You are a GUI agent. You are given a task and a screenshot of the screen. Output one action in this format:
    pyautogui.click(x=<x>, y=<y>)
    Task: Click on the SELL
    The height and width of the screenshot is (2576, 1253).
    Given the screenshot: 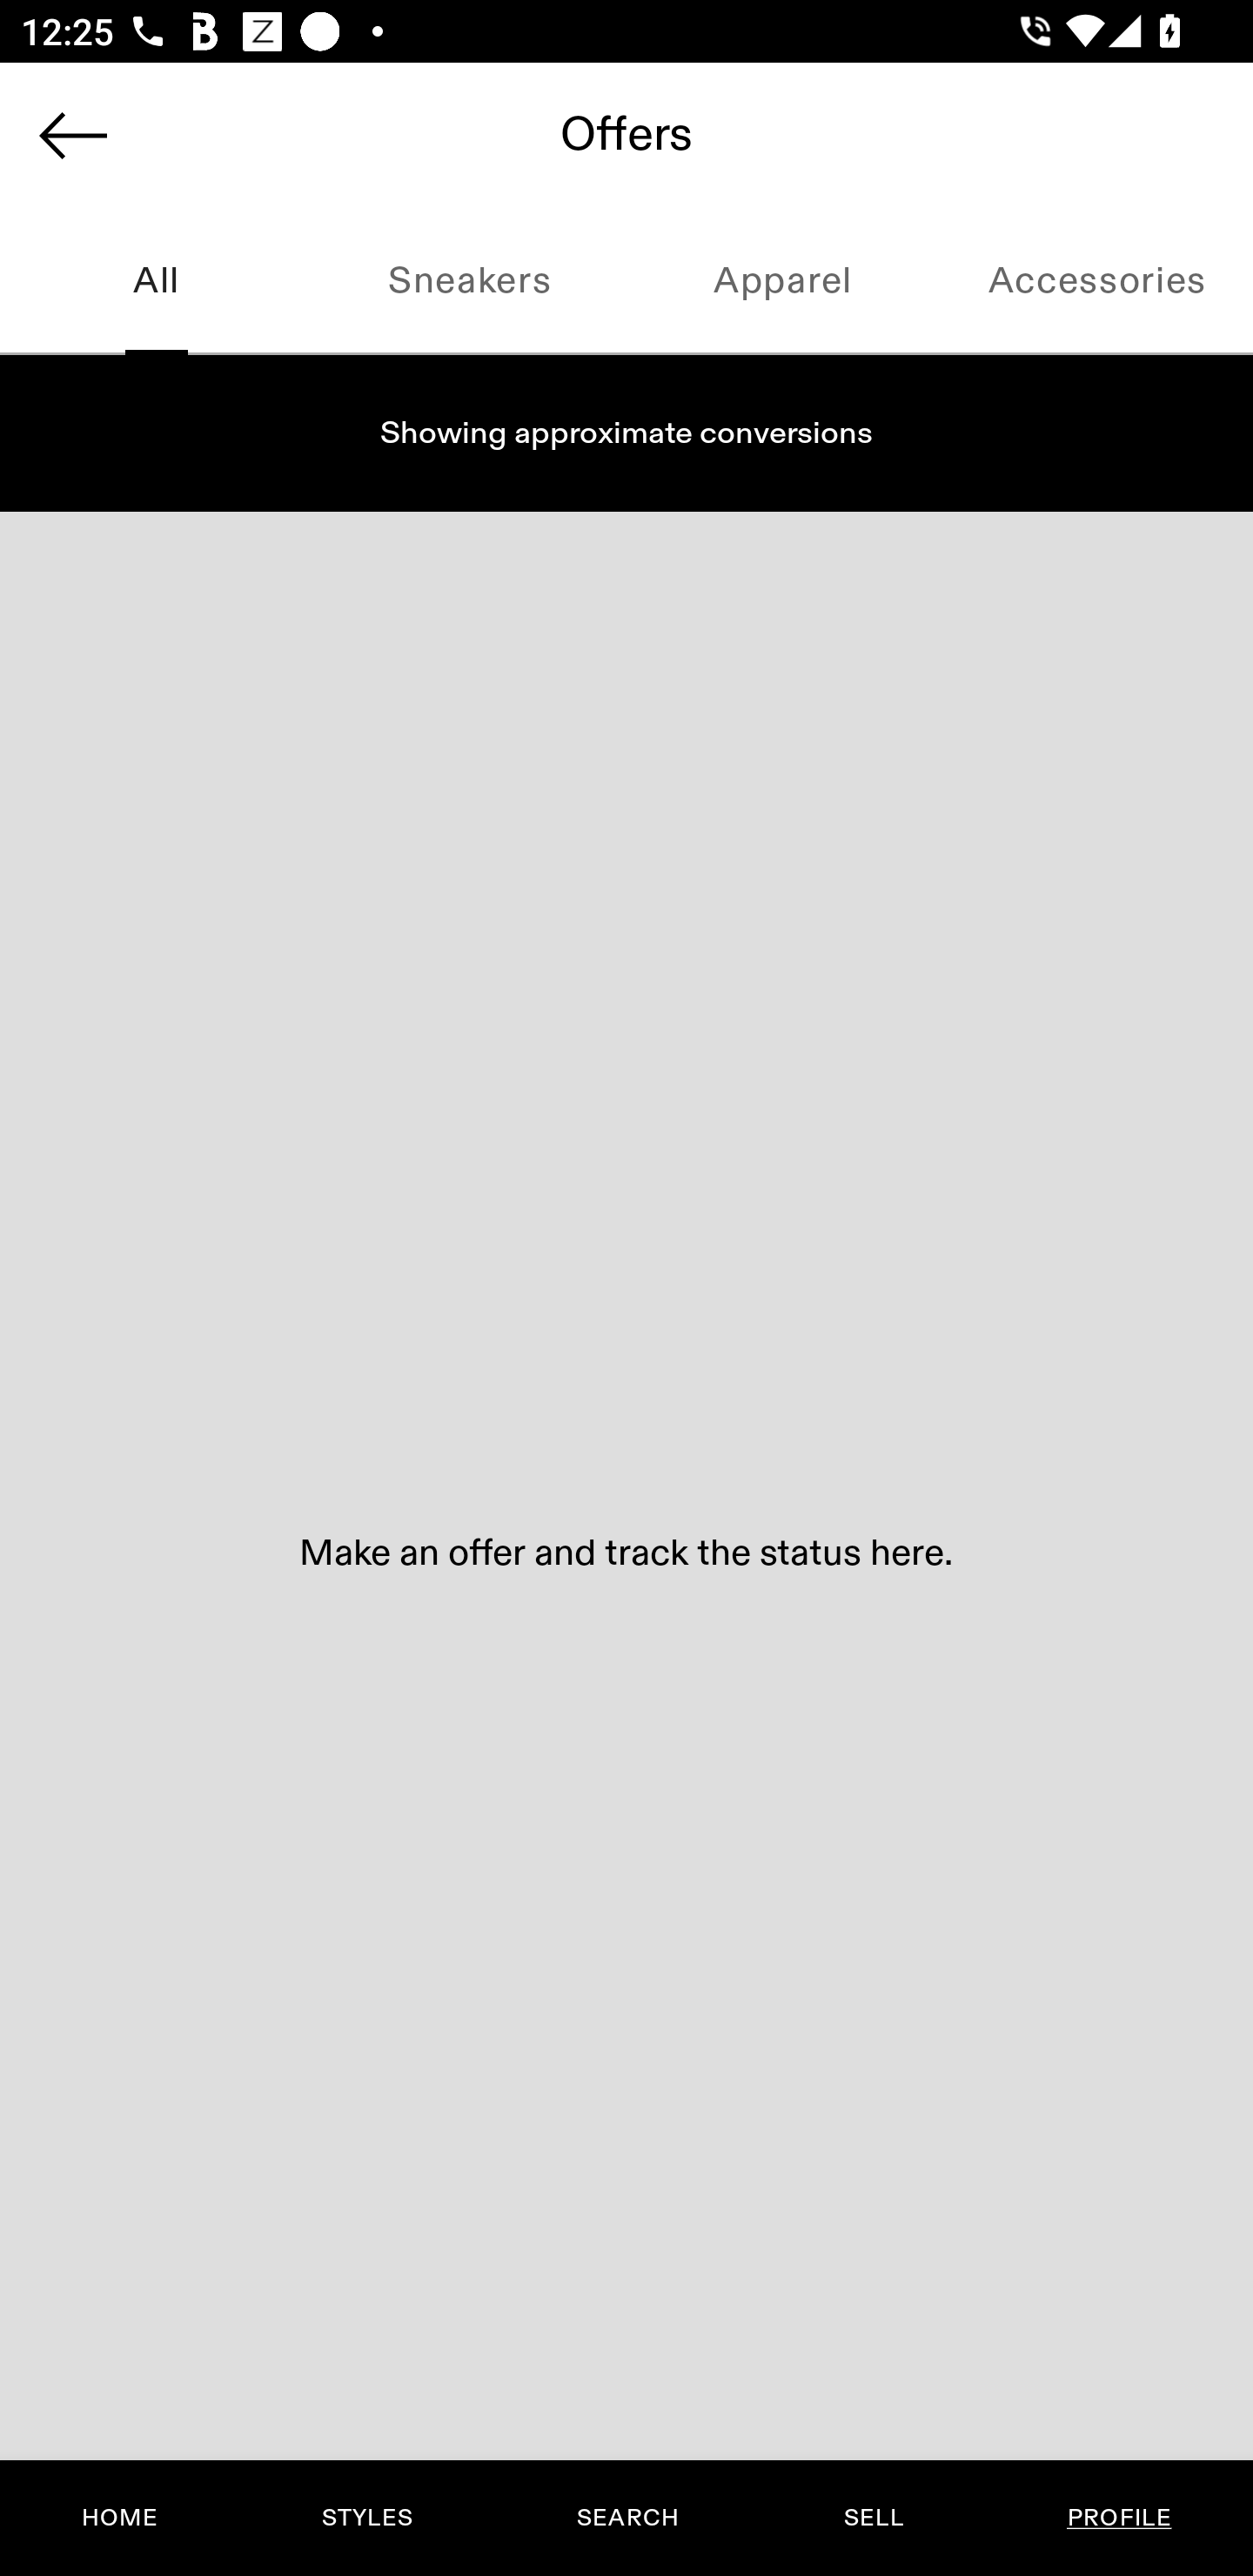 What is the action you would take?
    pyautogui.click(x=873, y=2518)
    